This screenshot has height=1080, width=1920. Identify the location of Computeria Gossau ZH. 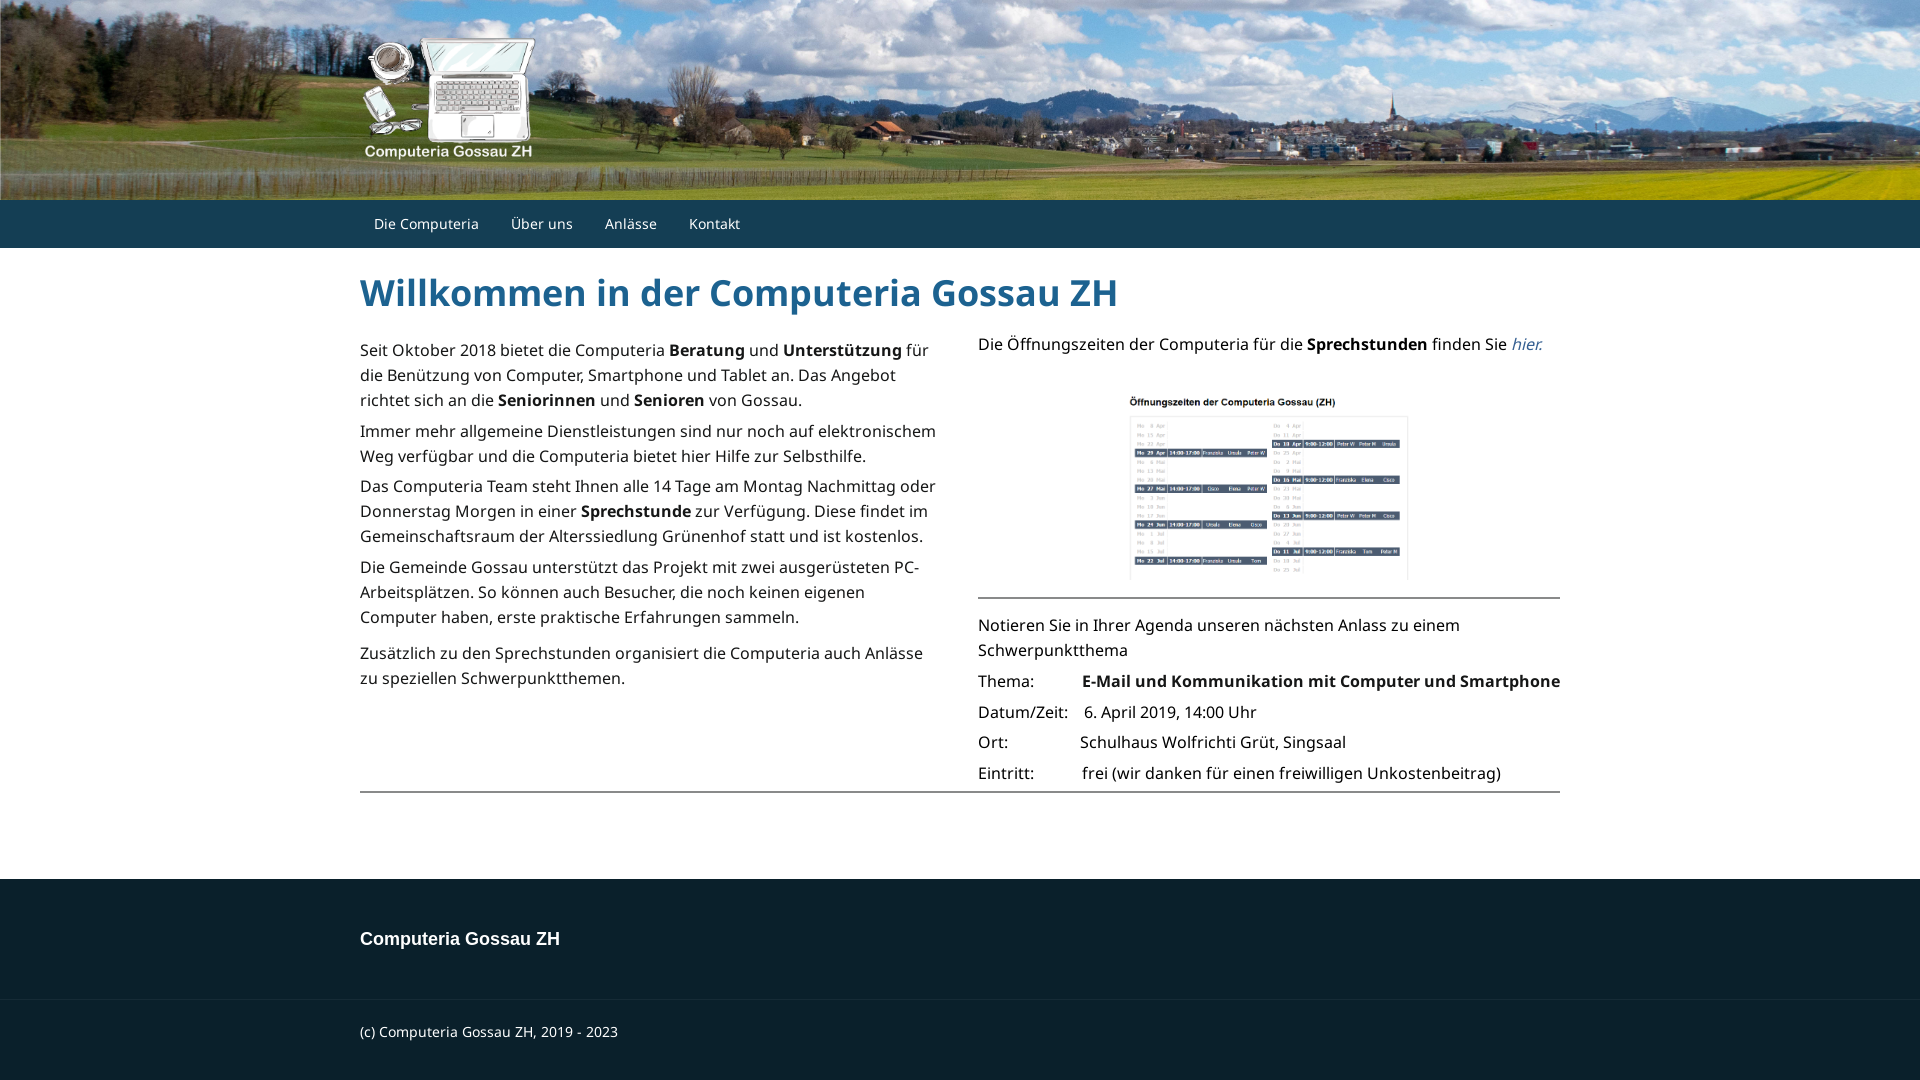
(460, 939).